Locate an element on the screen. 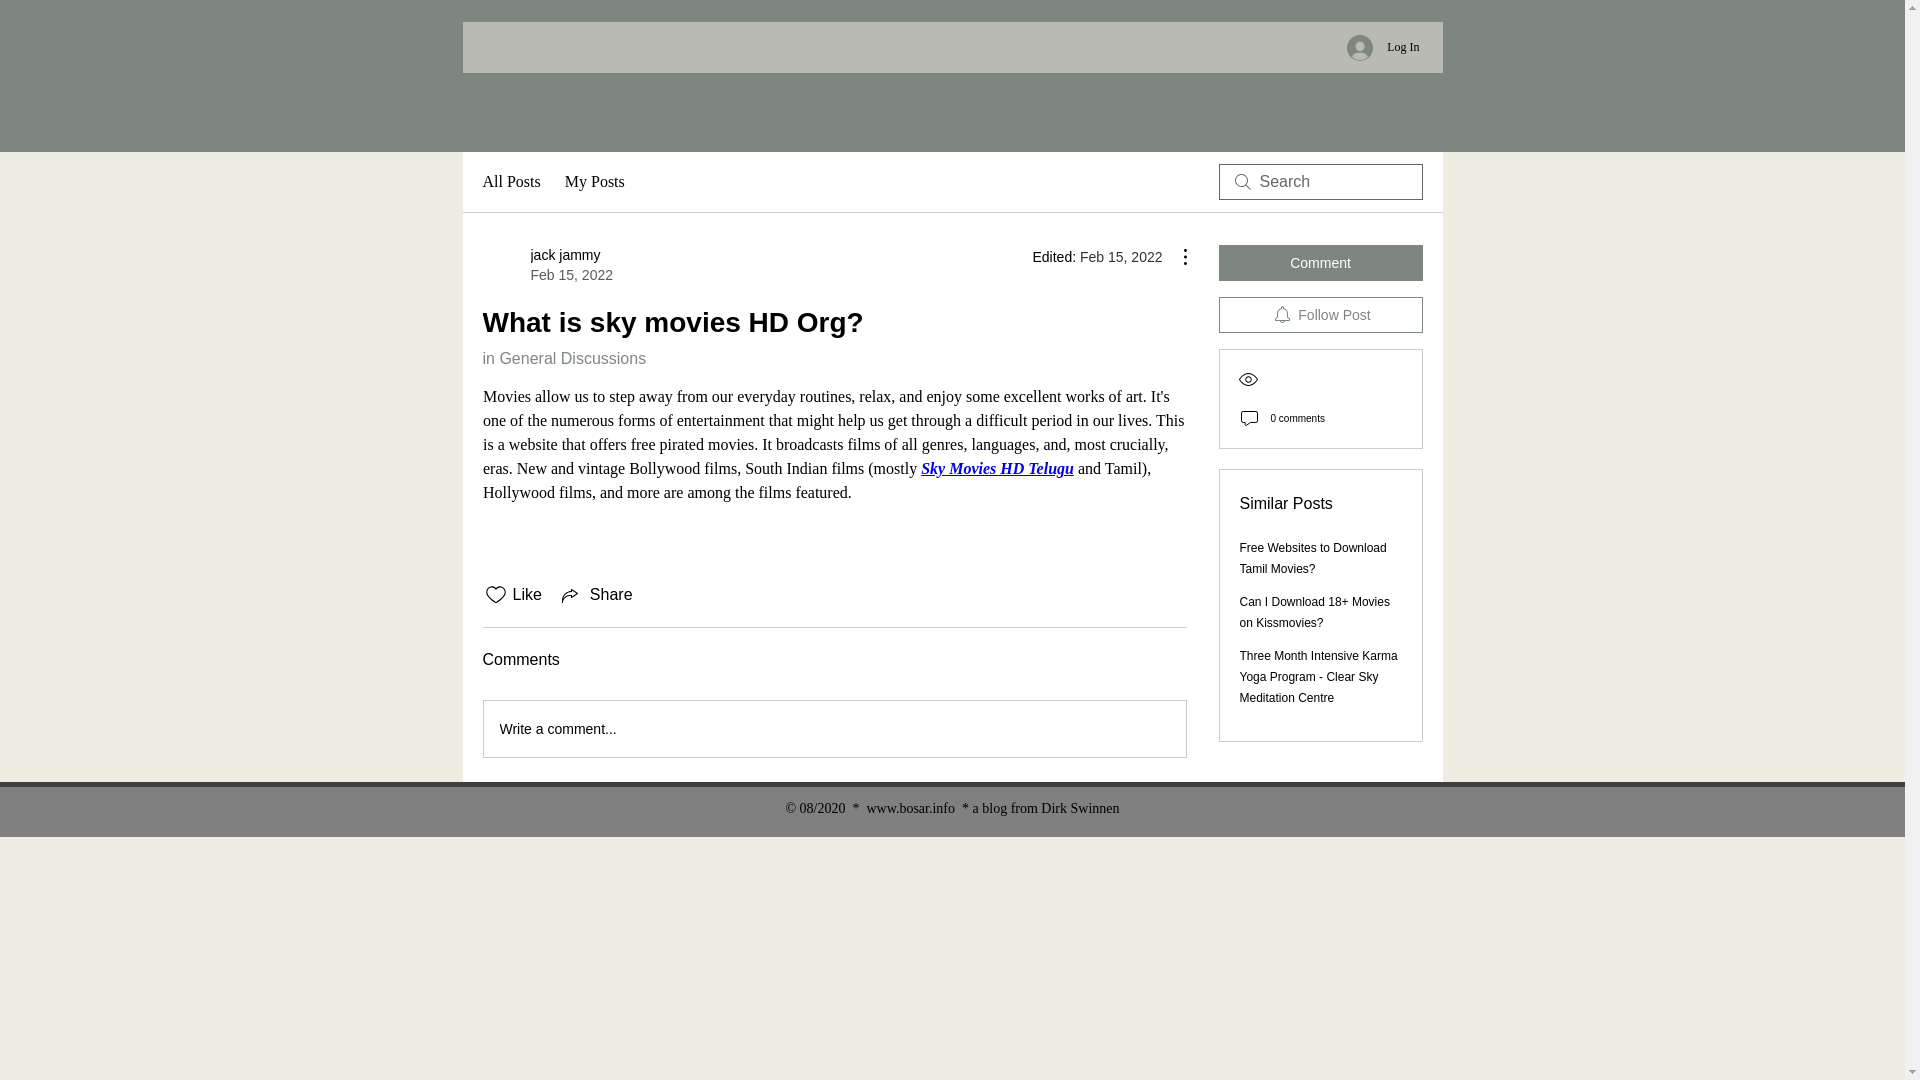  My Posts is located at coordinates (1382, 46).